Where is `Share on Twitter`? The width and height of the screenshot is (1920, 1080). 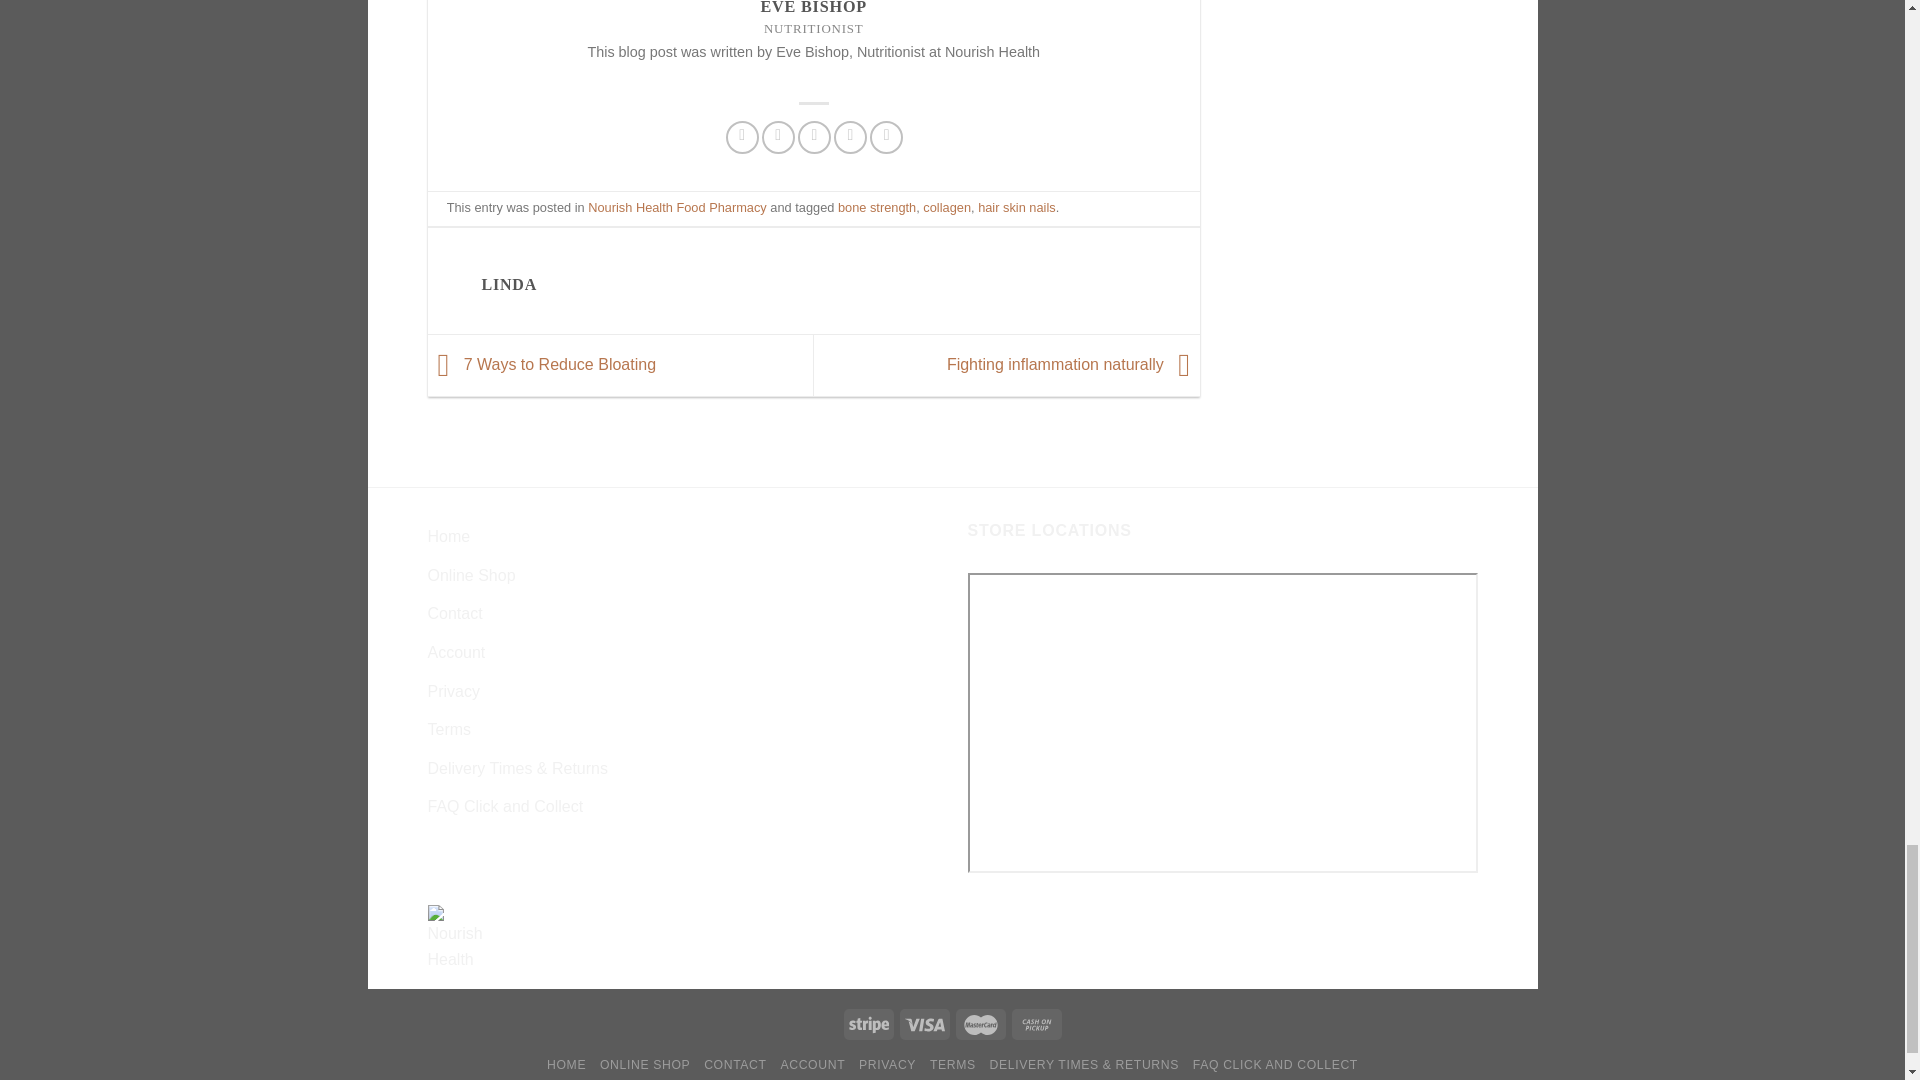
Share on Twitter is located at coordinates (778, 137).